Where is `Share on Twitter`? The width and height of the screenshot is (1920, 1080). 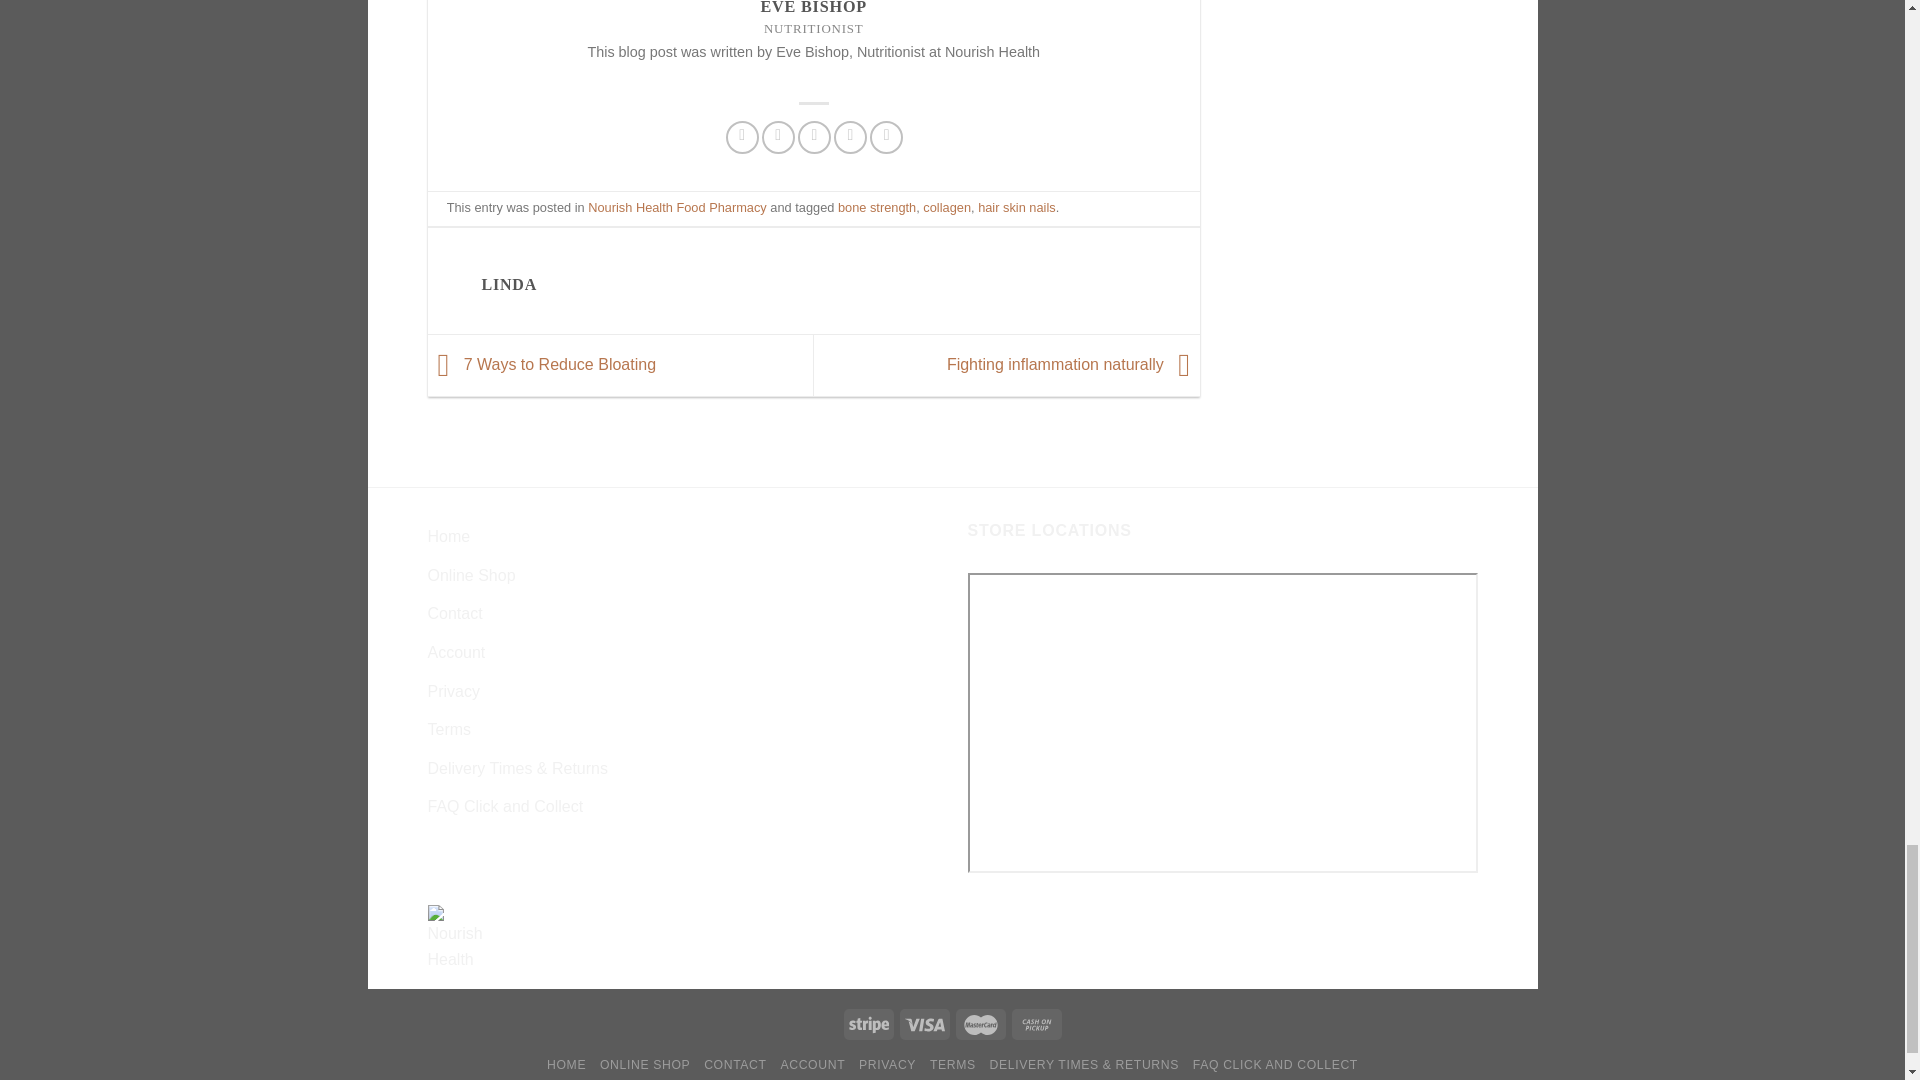
Share on Twitter is located at coordinates (778, 137).